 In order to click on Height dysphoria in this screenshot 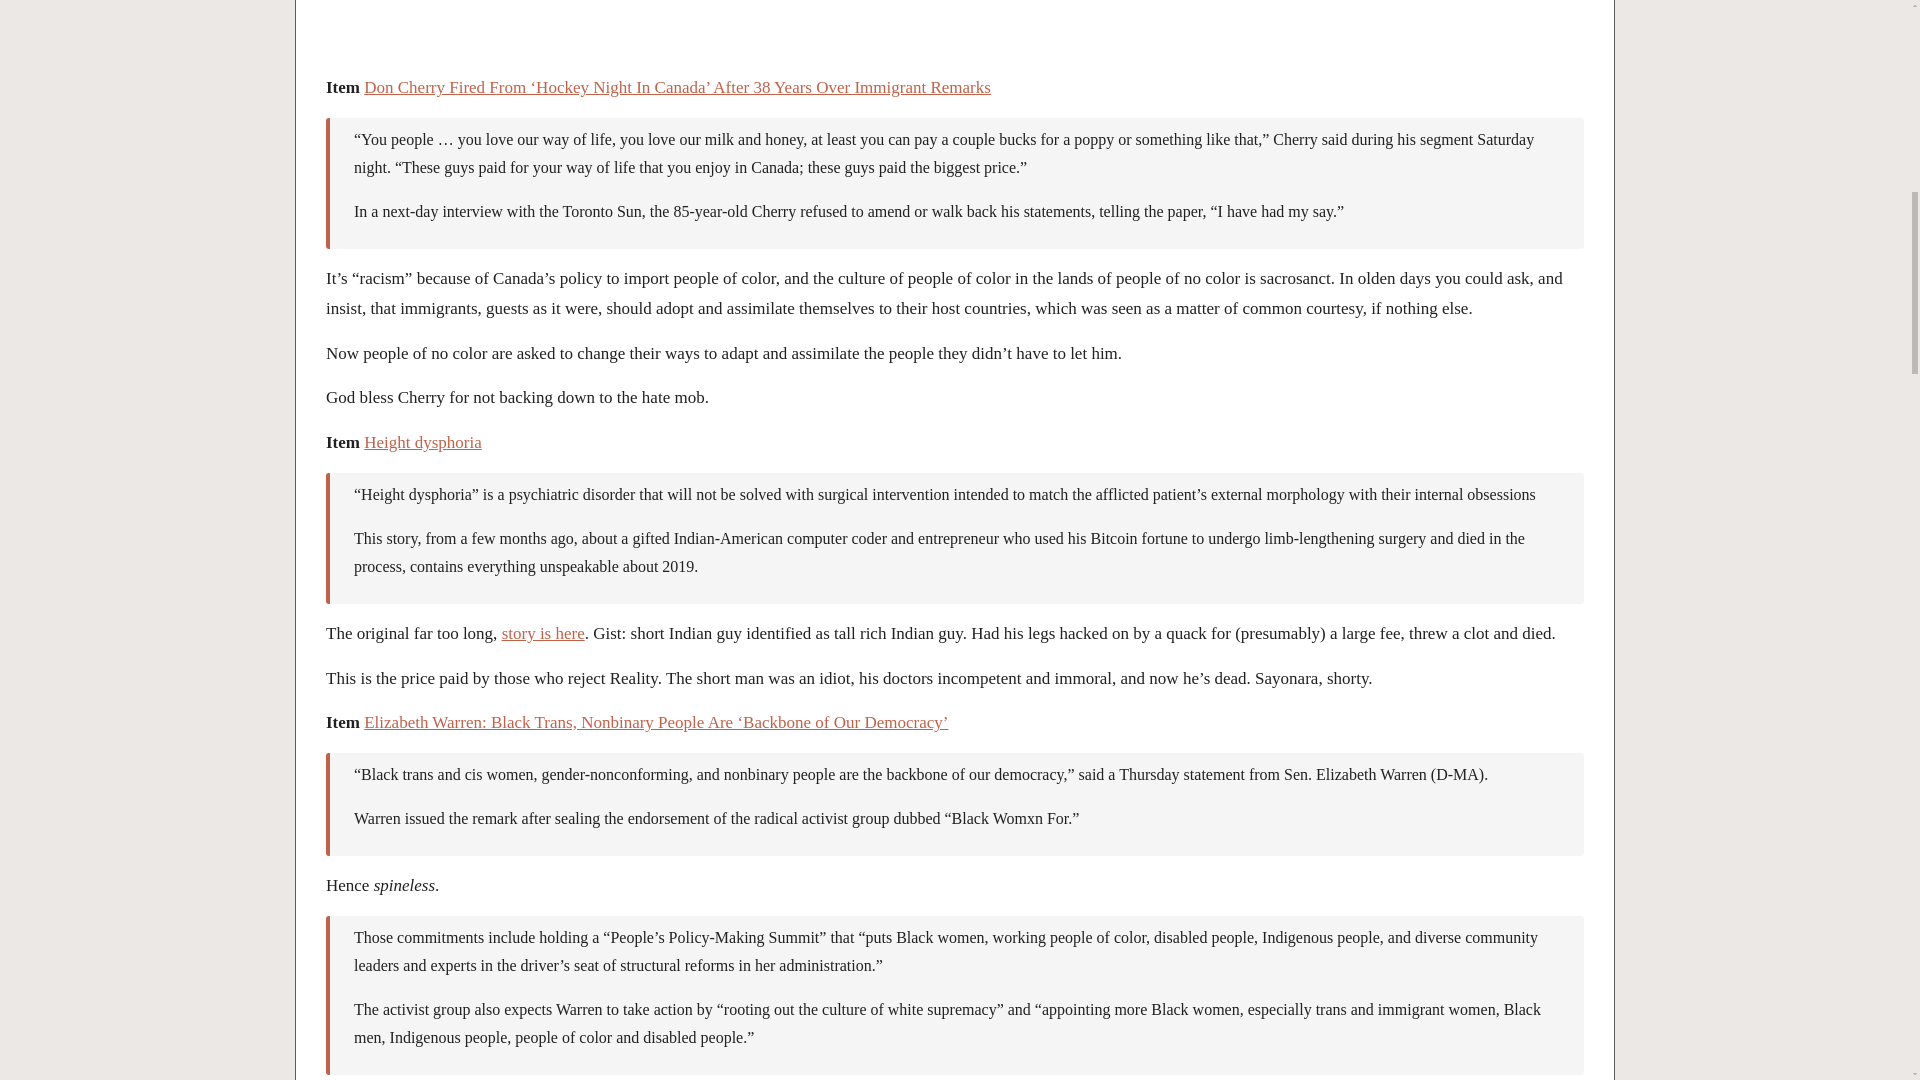, I will do `click(422, 442)`.